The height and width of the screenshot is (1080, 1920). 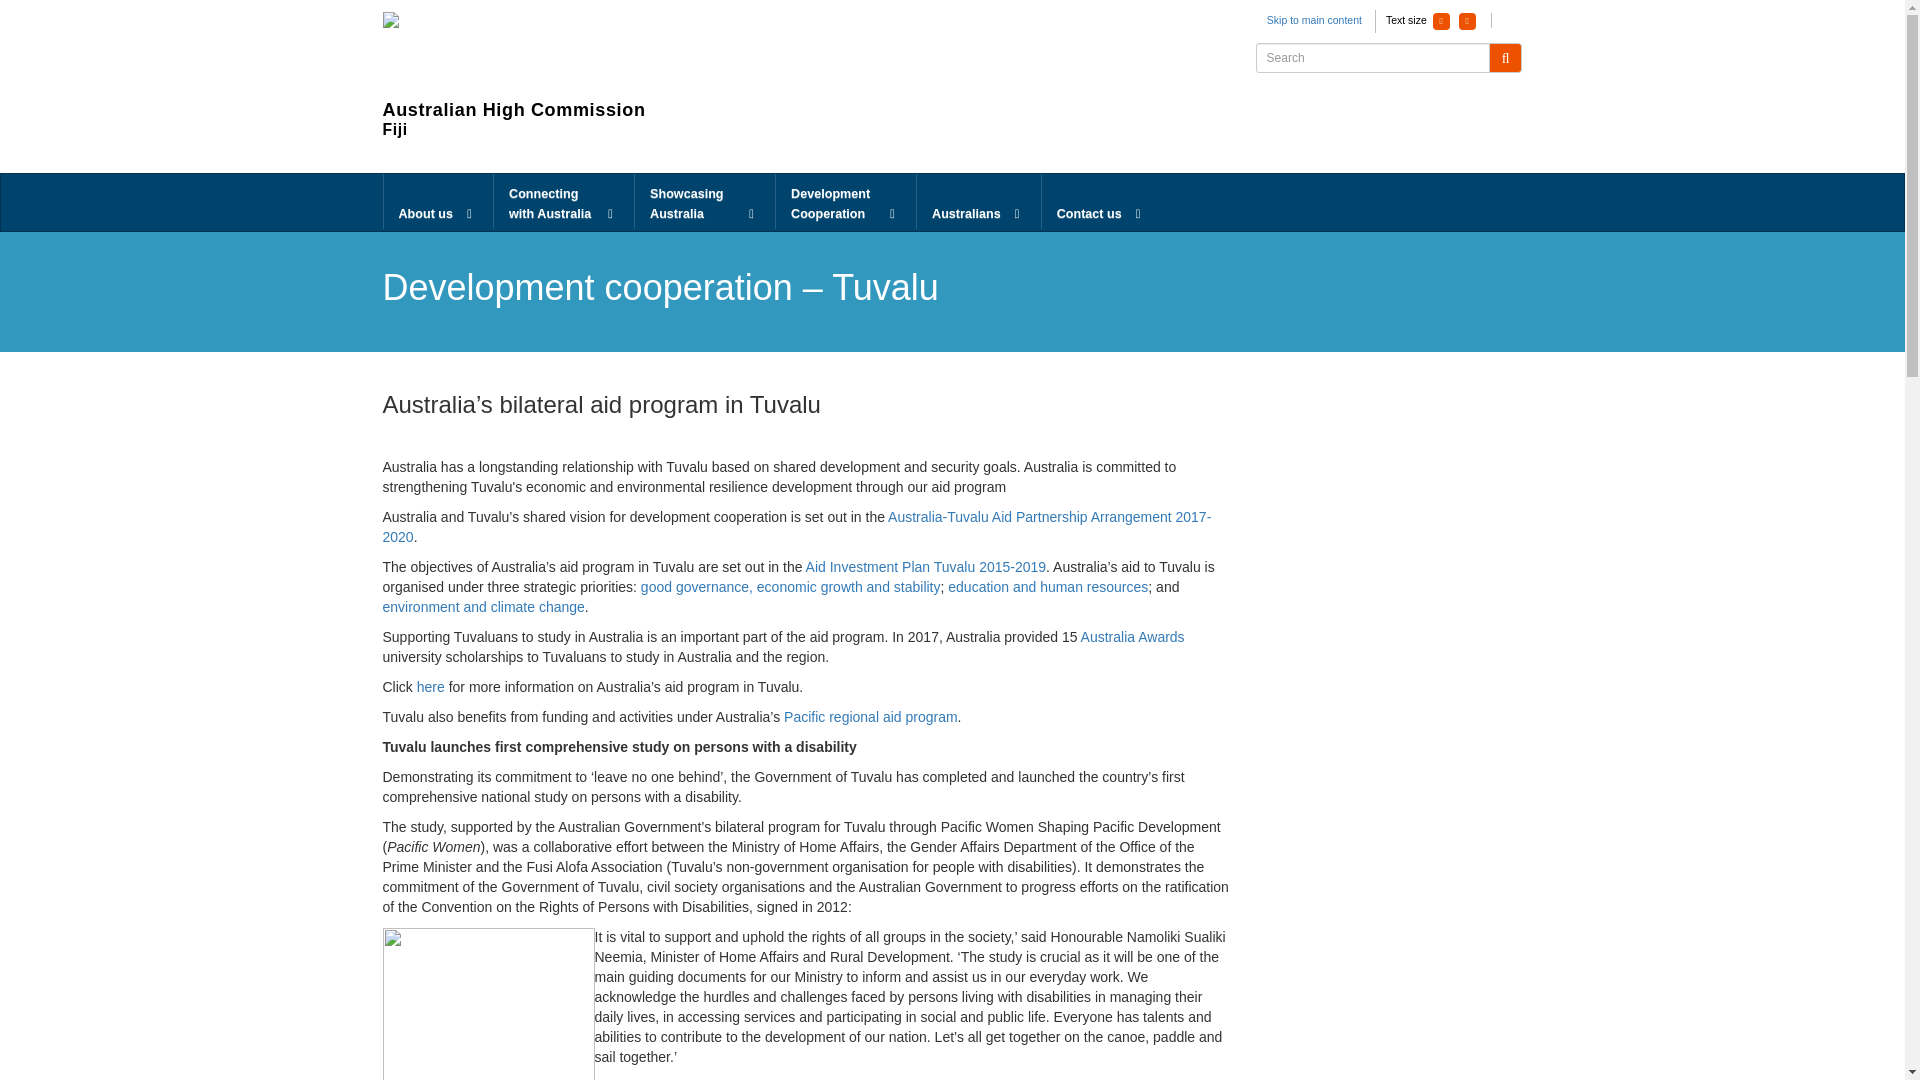 What do you see at coordinates (870, 716) in the screenshot?
I see `Pacific regional aid program` at bounding box center [870, 716].